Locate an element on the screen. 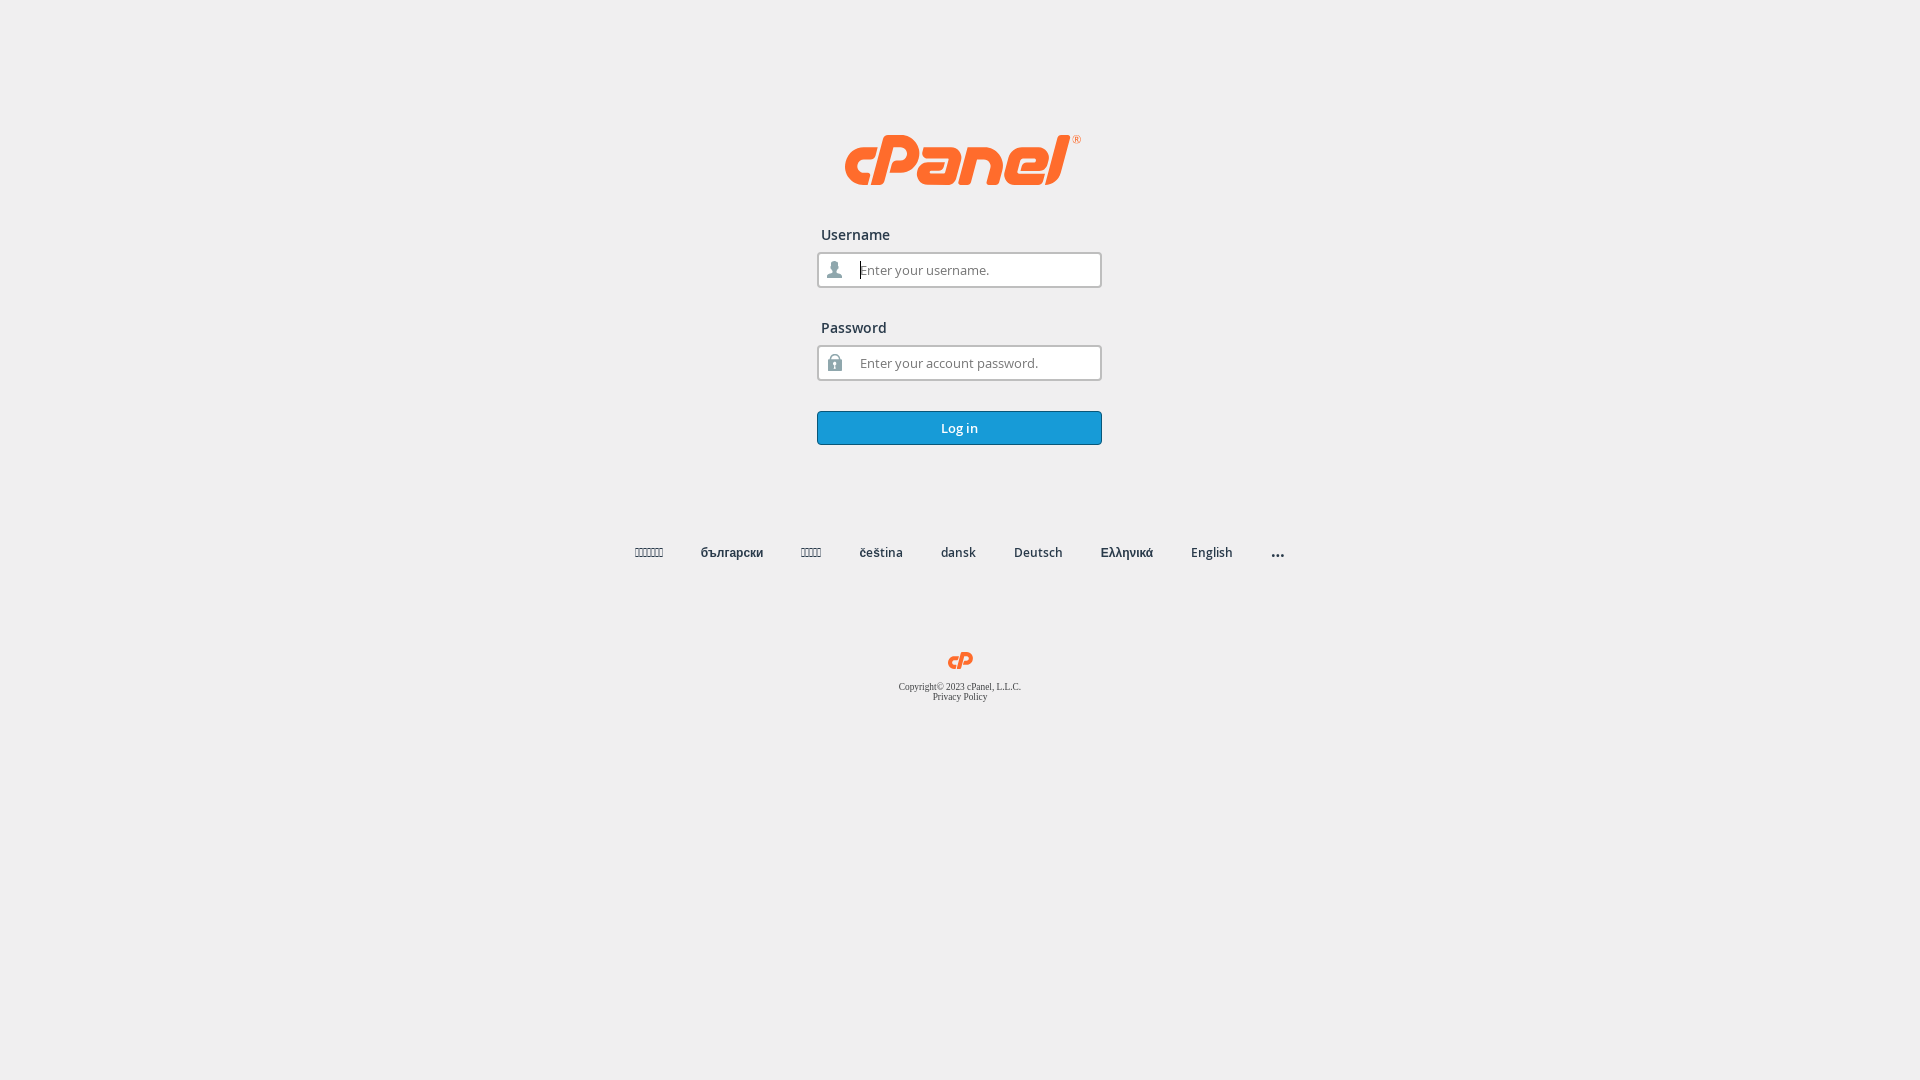 Image resolution: width=1920 pixels, height=1080 pixels. dansk is located at coordinates (958, 552).